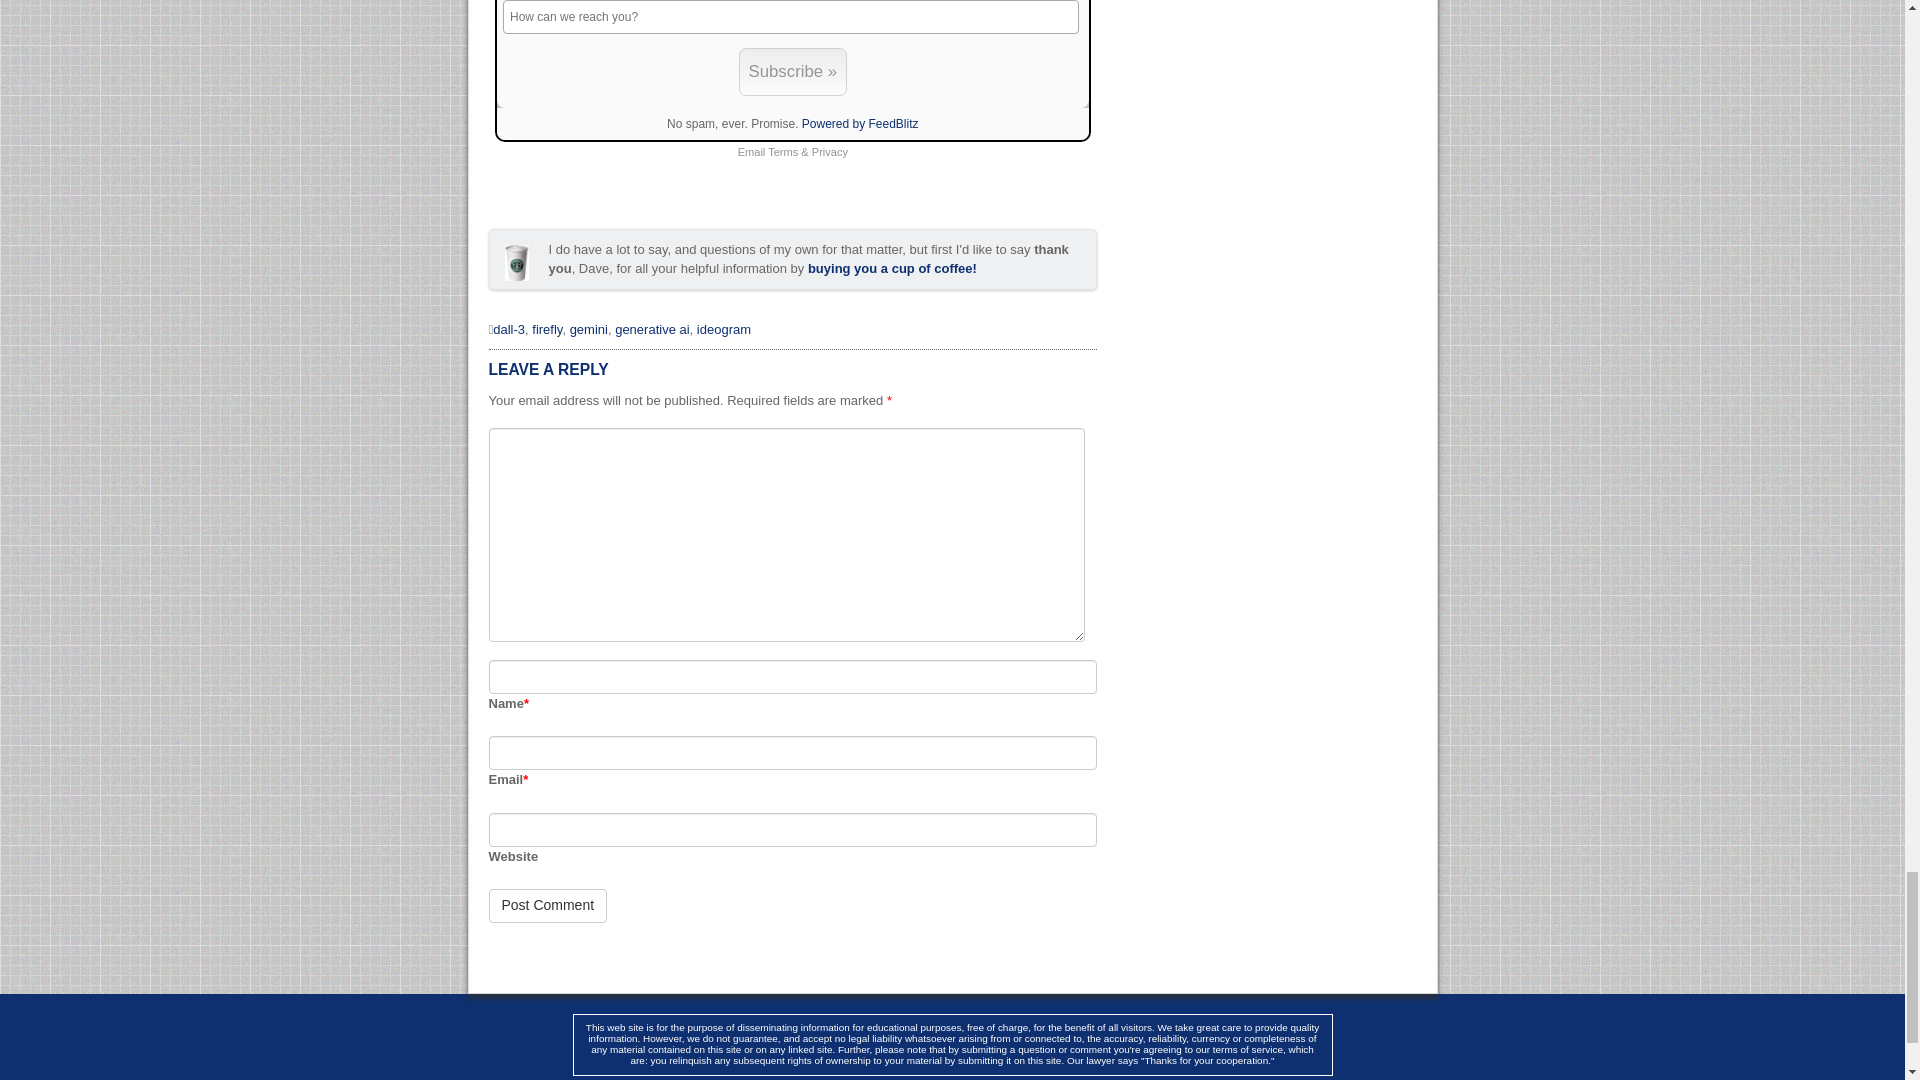  I want to click on Powered by FeedBlitz, so click(860, 123).